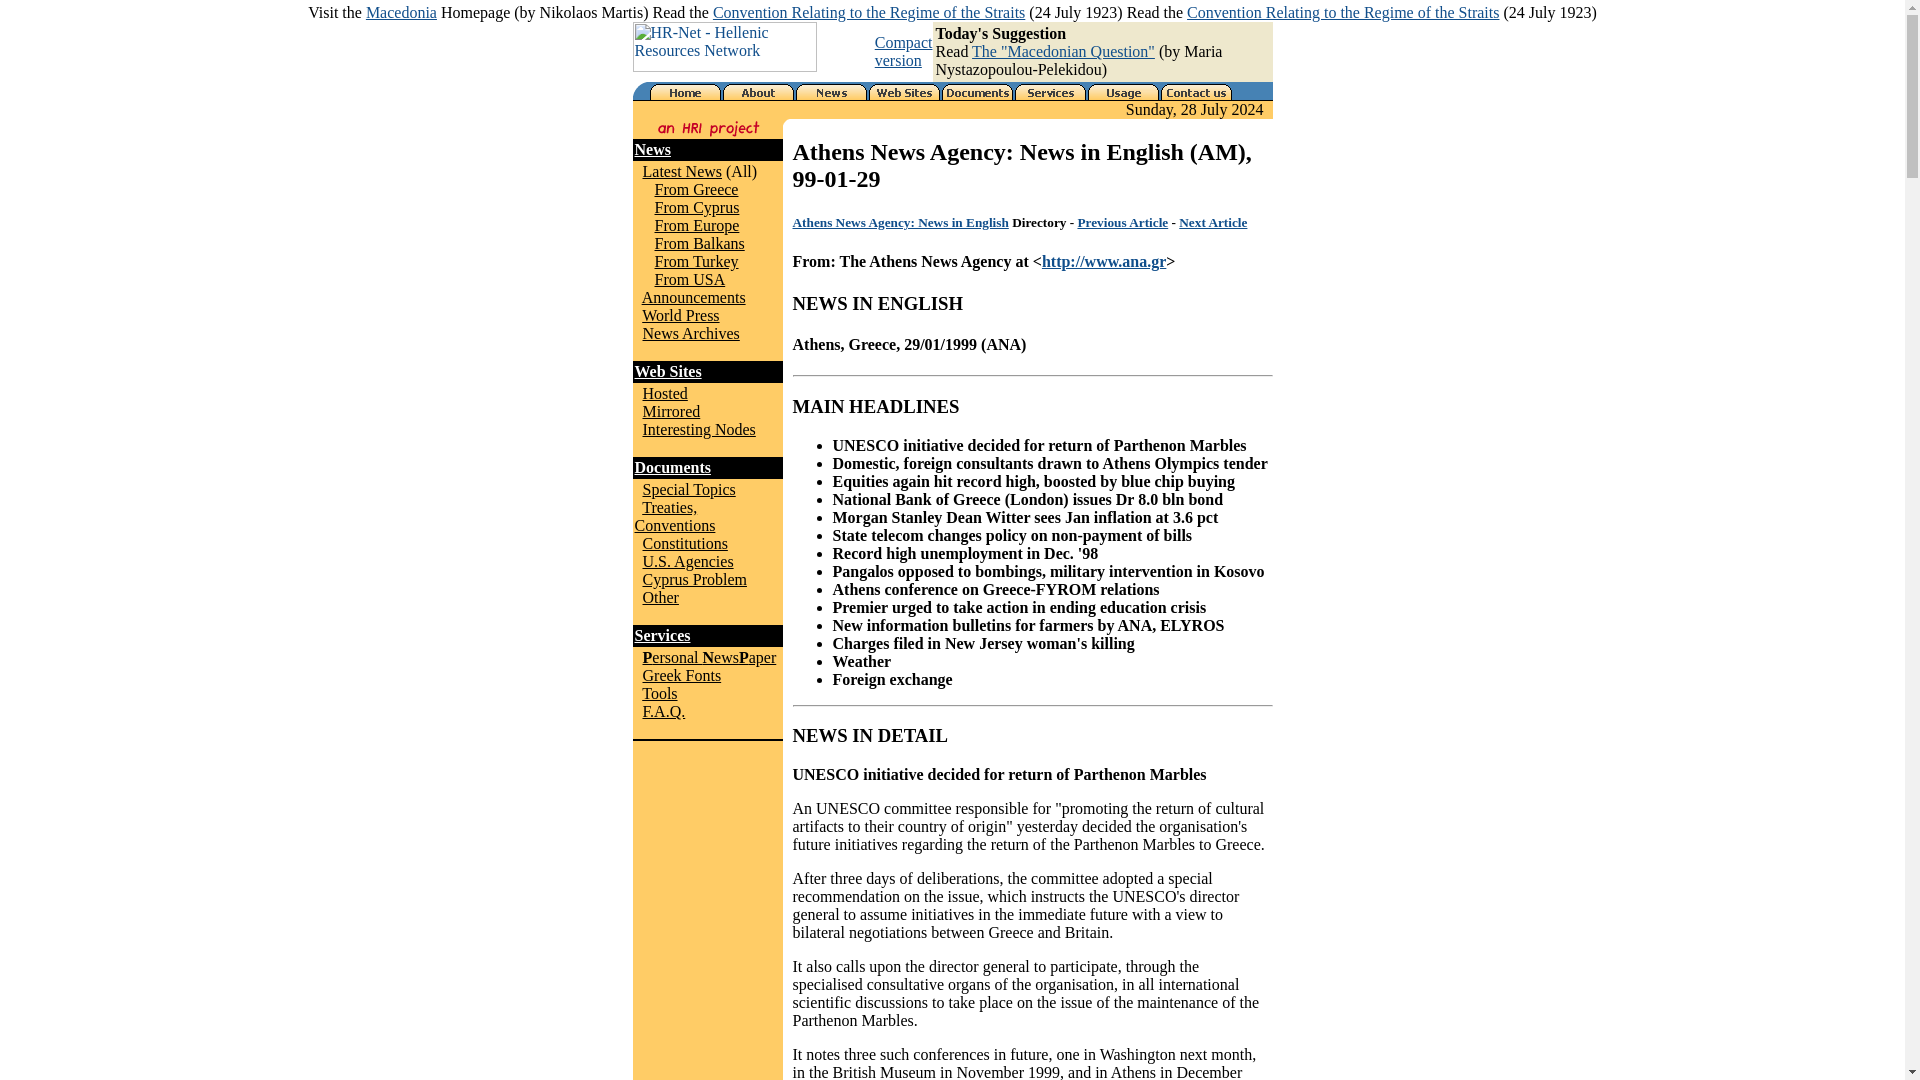 The height and width of the screenshot is (1080, 1920). I want to click on From Cyprus, so click(696, 207).